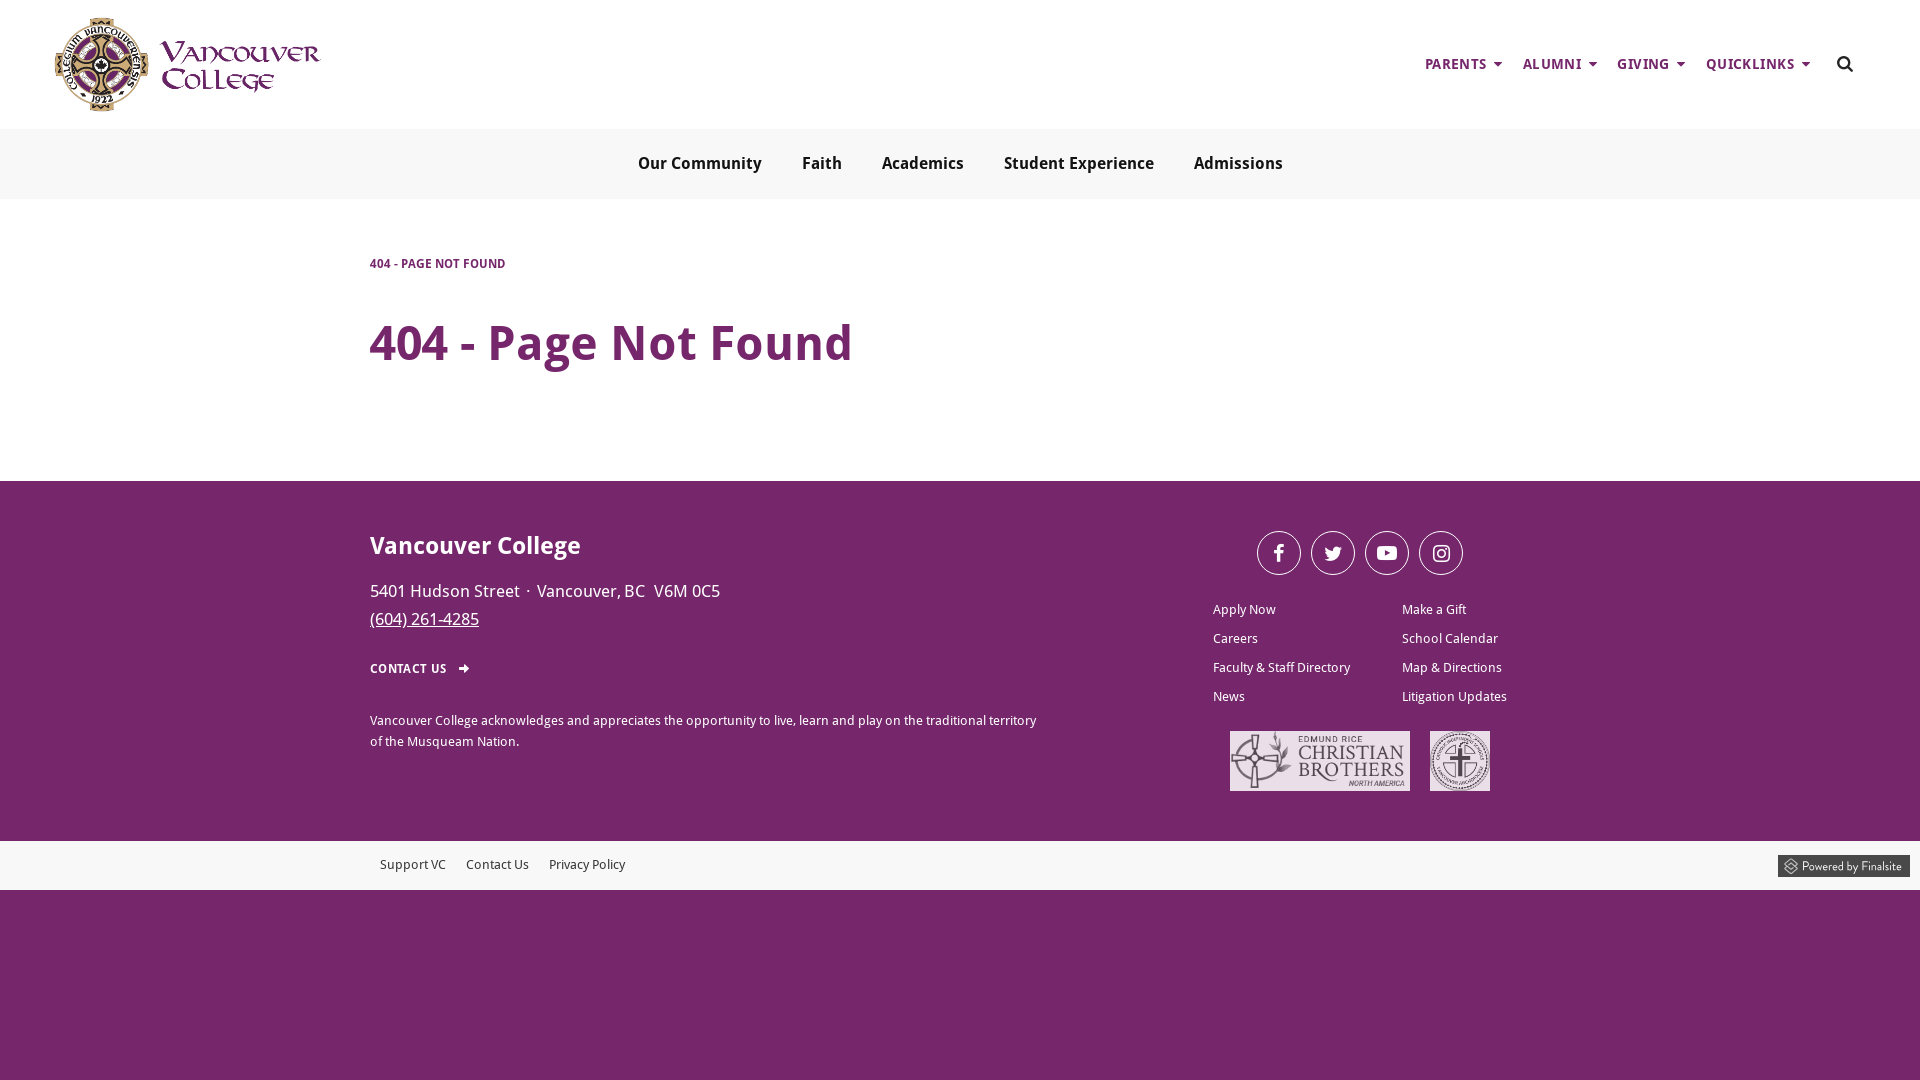  What do you see at coordinates (1078, 164) in the screenshot?
I see `Student Experience` at bounding box center [1078, 164].